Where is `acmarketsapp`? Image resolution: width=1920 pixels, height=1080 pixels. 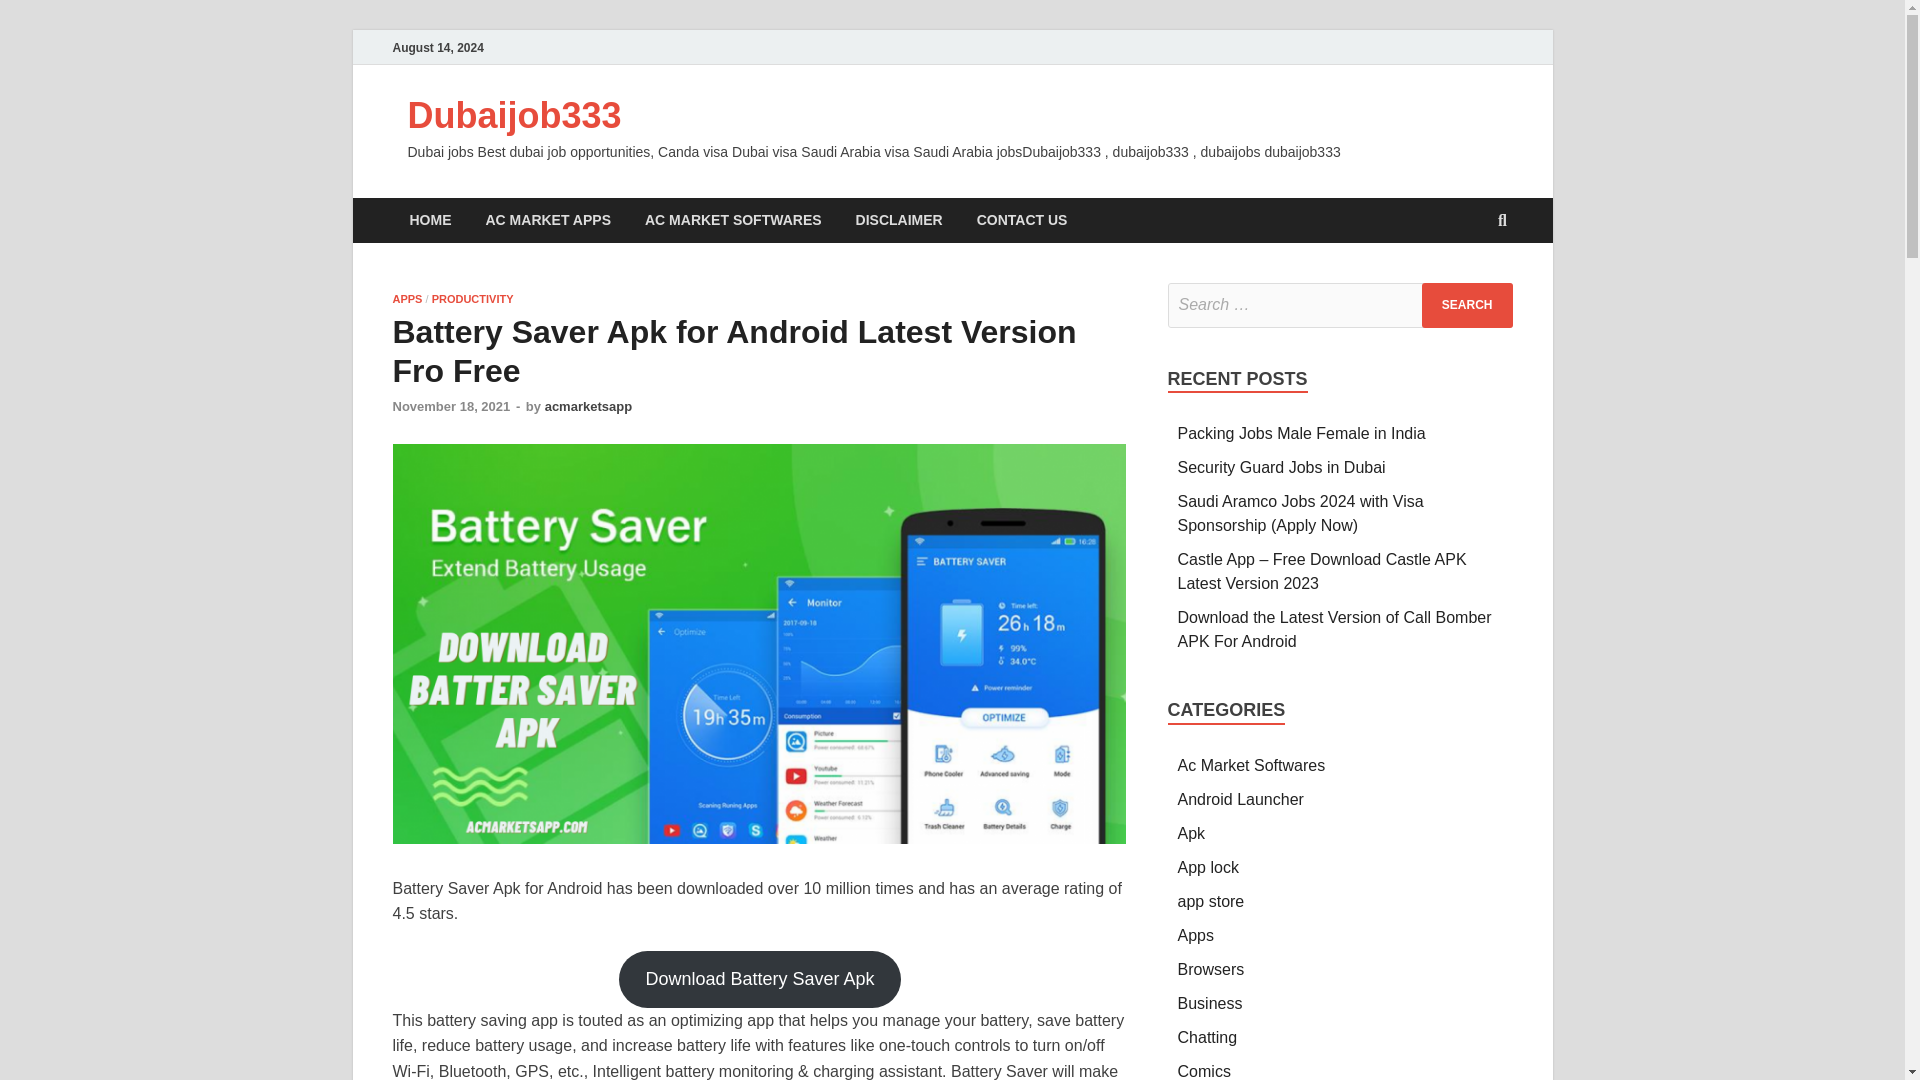 acmarketsapp is located at coordinates (588, 406).